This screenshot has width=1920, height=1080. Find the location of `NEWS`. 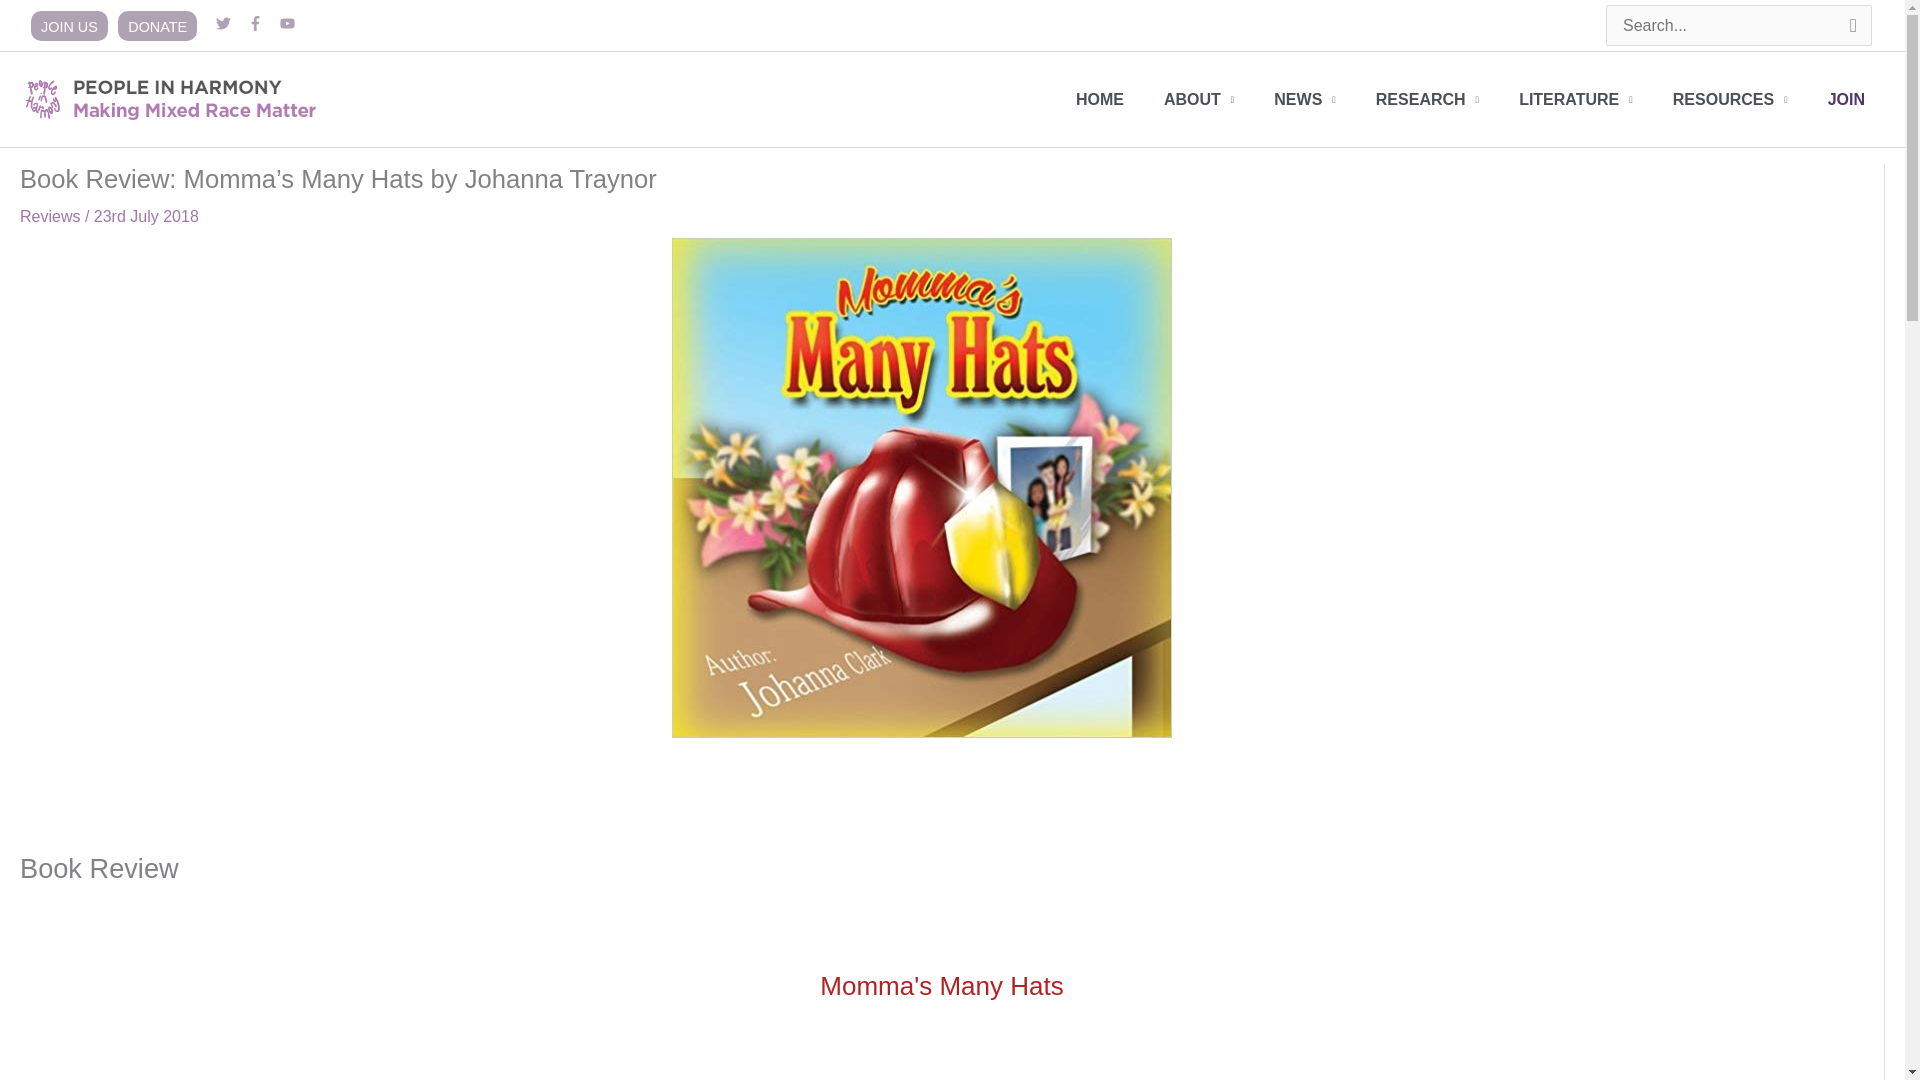

NEWS is located at coordinates (1304, 99).